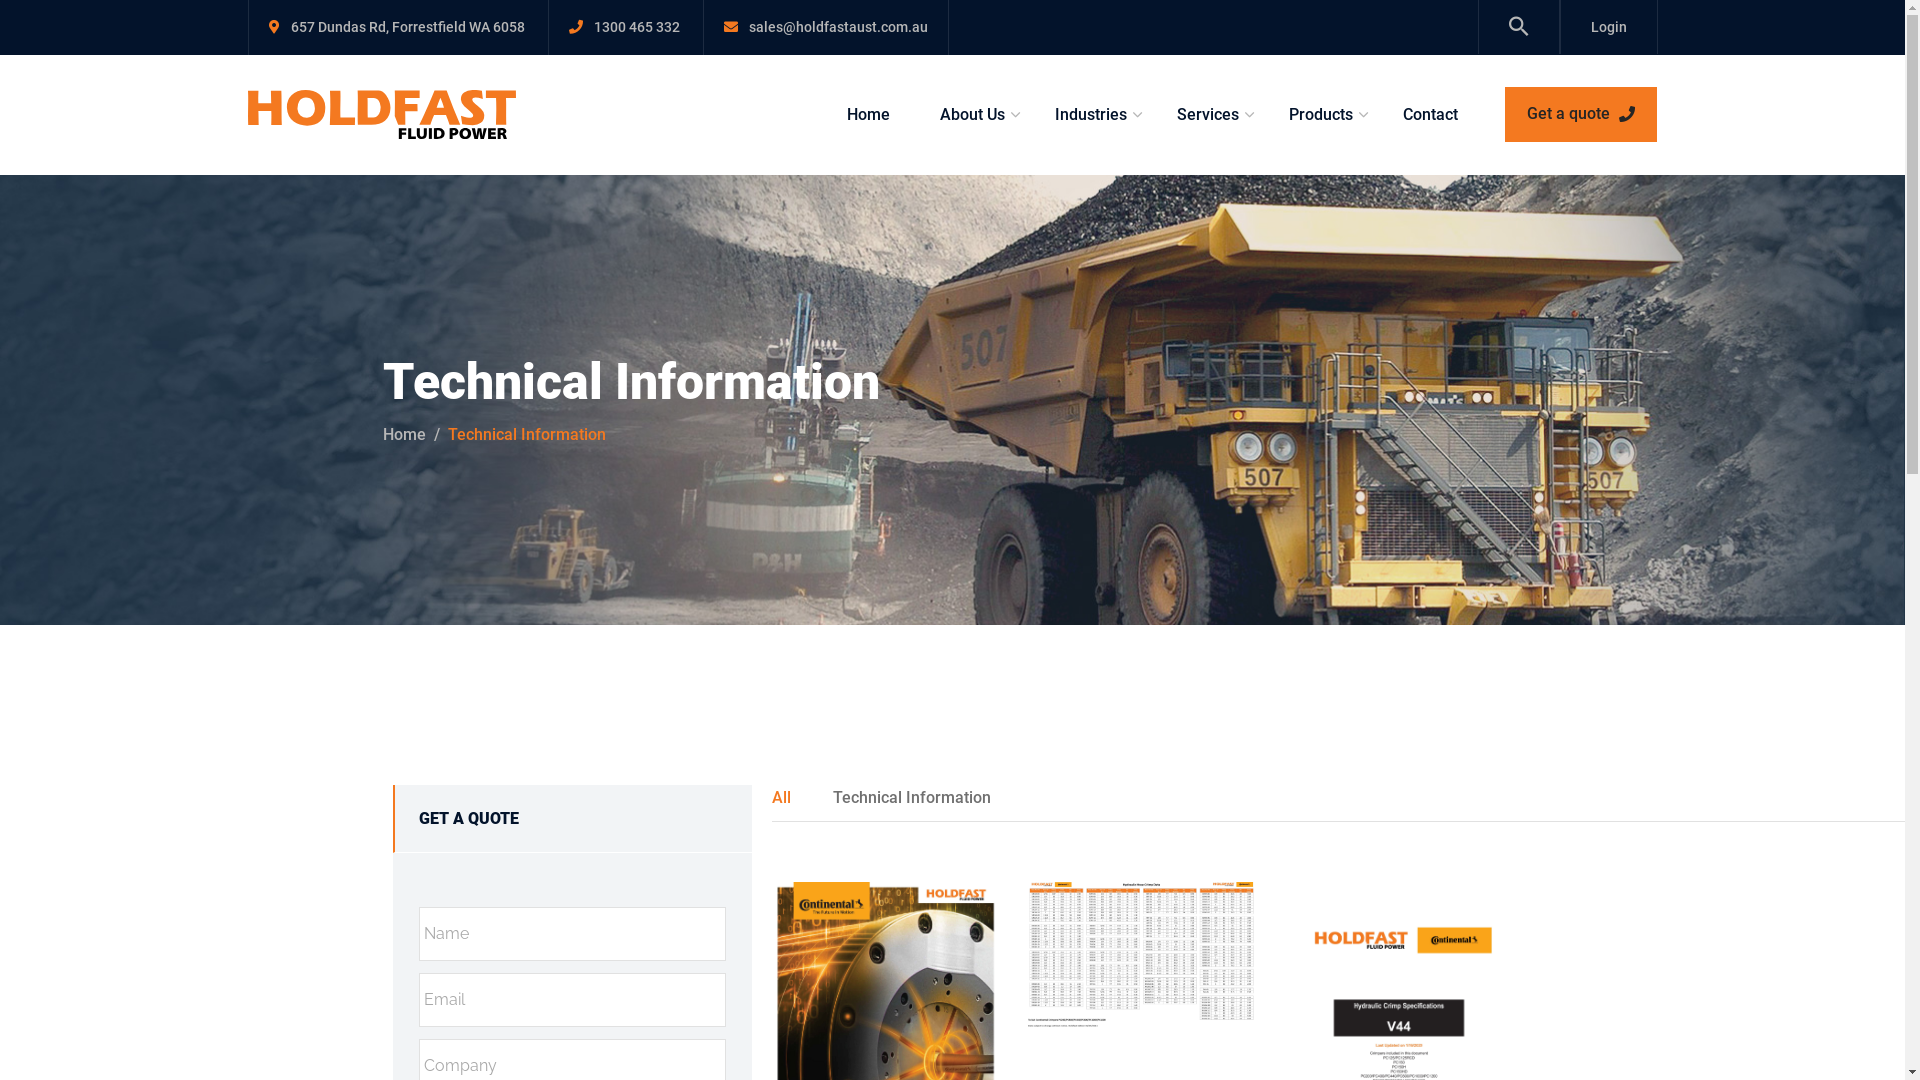  I want to click on Services, so click(1208, 115).